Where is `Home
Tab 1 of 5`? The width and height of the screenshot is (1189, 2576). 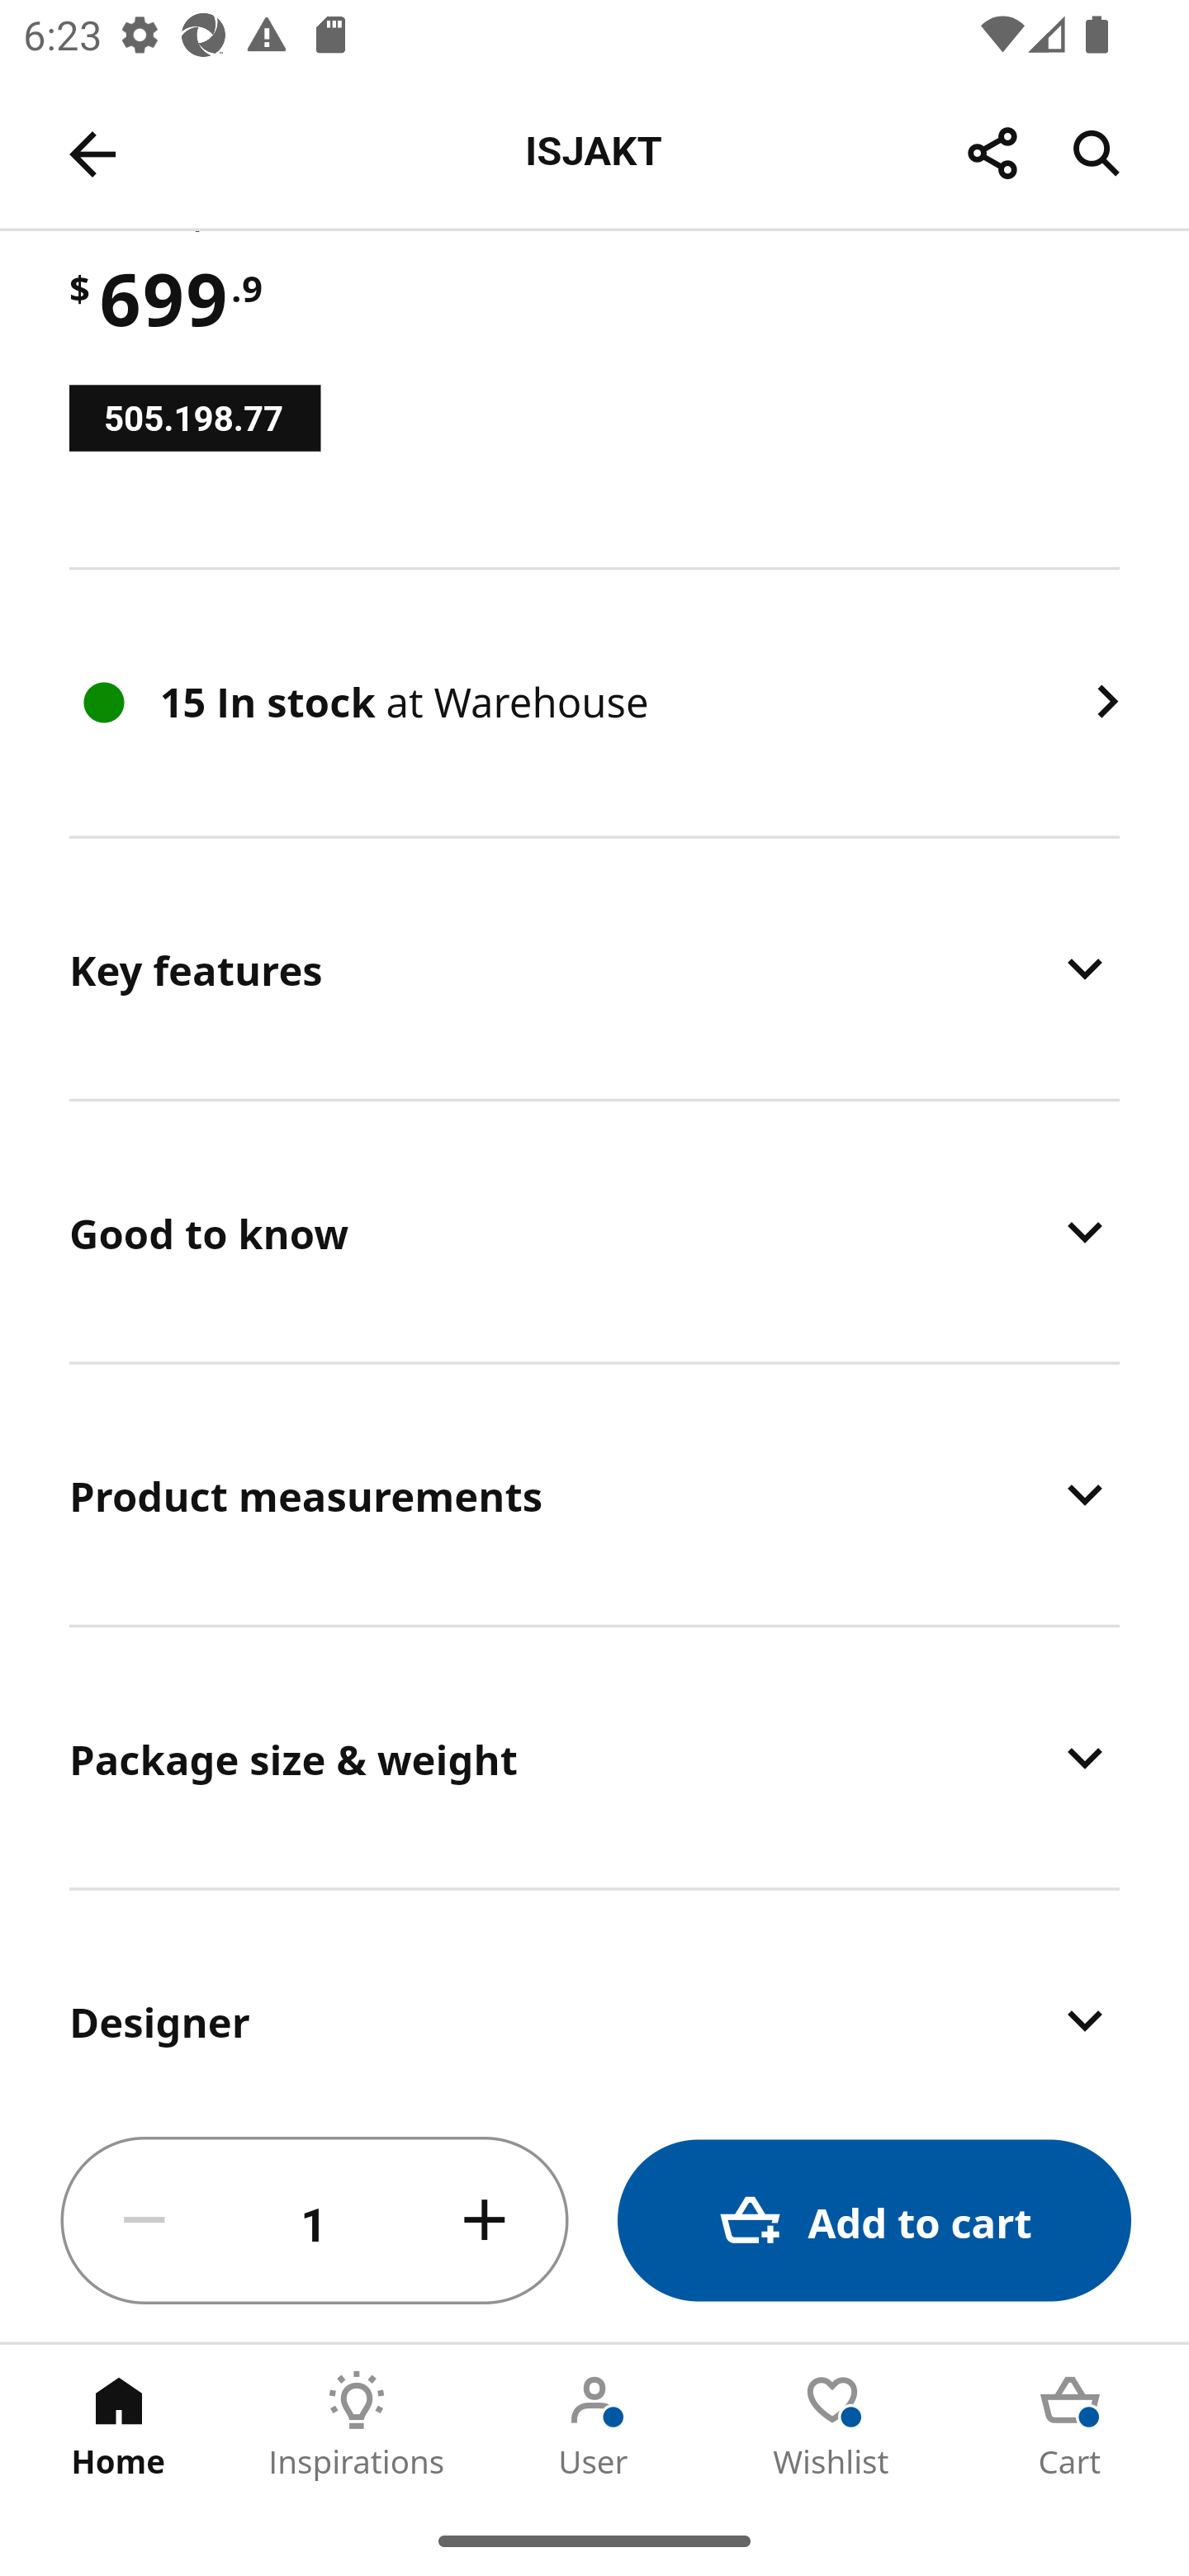
Home
Tab 1 of 5 is located at coordinates (119, 2425).